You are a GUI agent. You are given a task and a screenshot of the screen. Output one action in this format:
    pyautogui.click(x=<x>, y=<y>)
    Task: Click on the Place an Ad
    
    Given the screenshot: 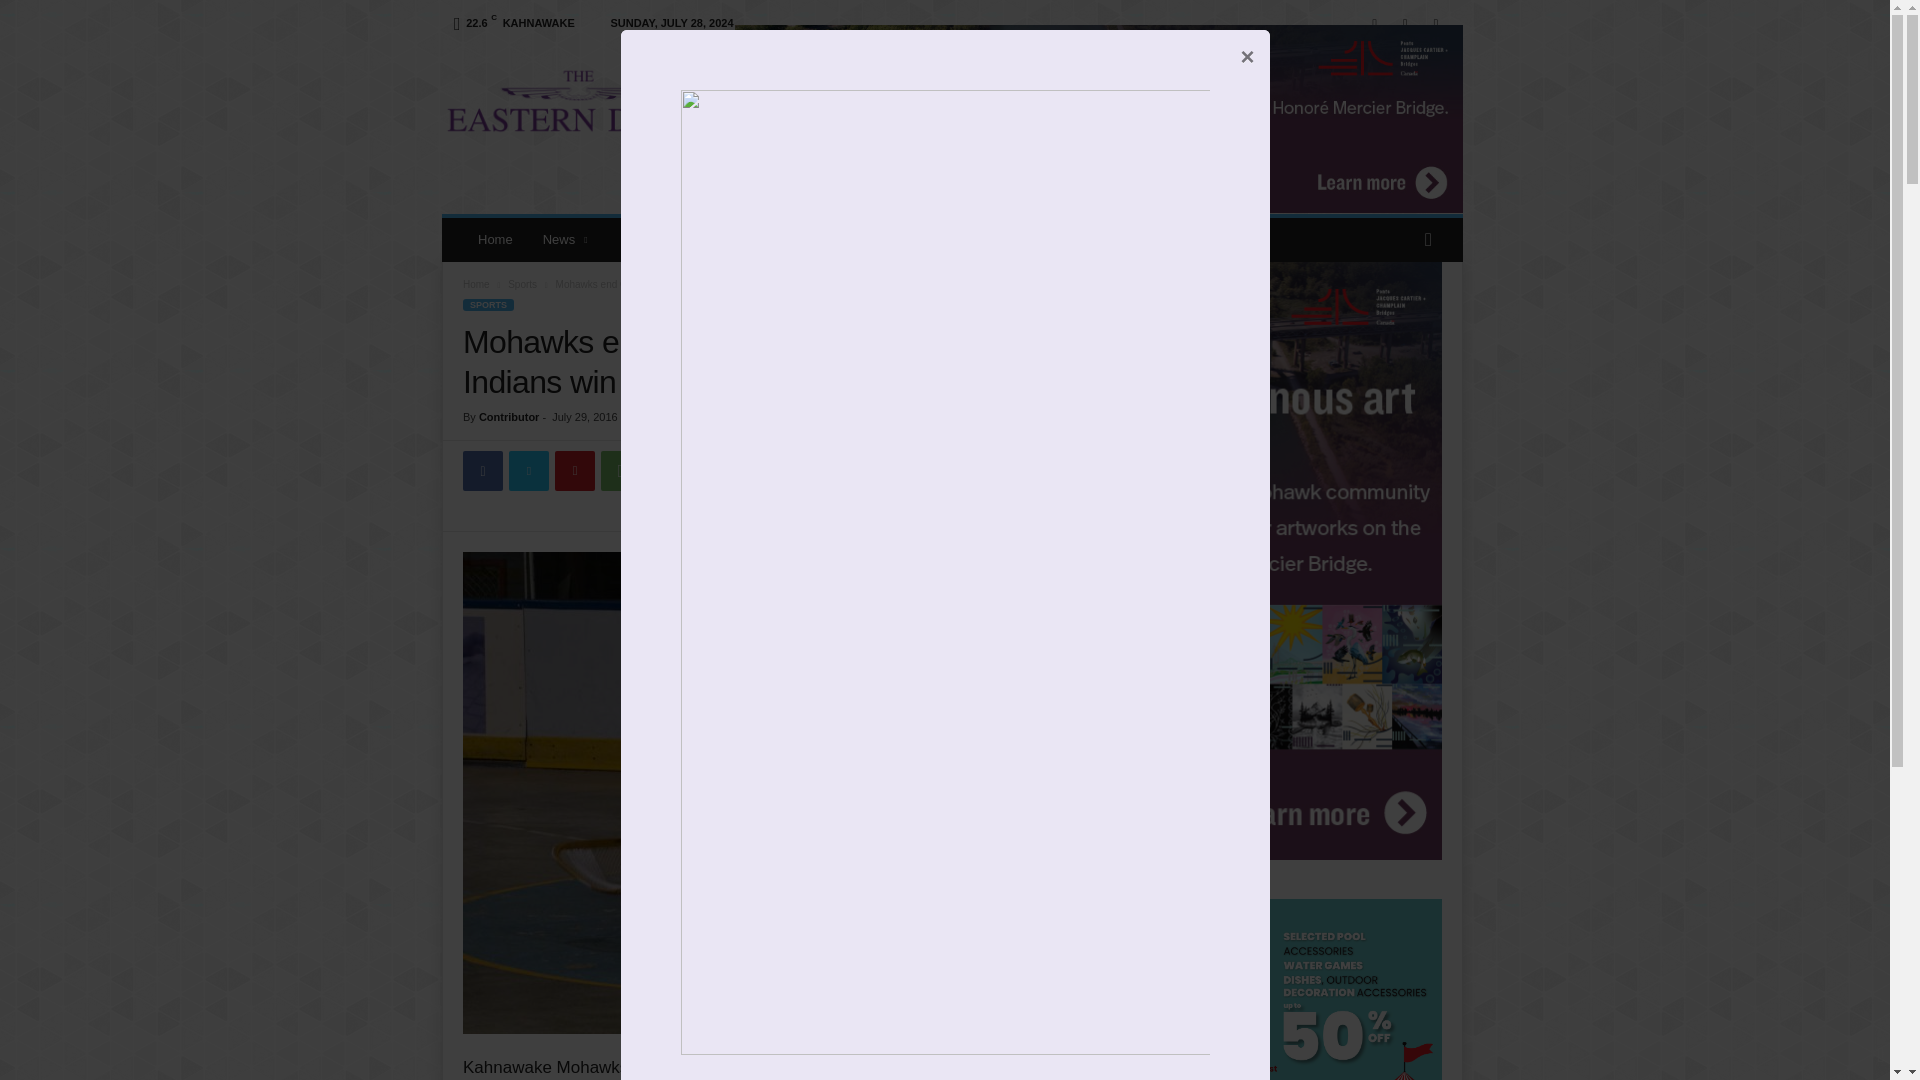 What is the action you would take?
    pyautogui.click(x=794, y=240)
    